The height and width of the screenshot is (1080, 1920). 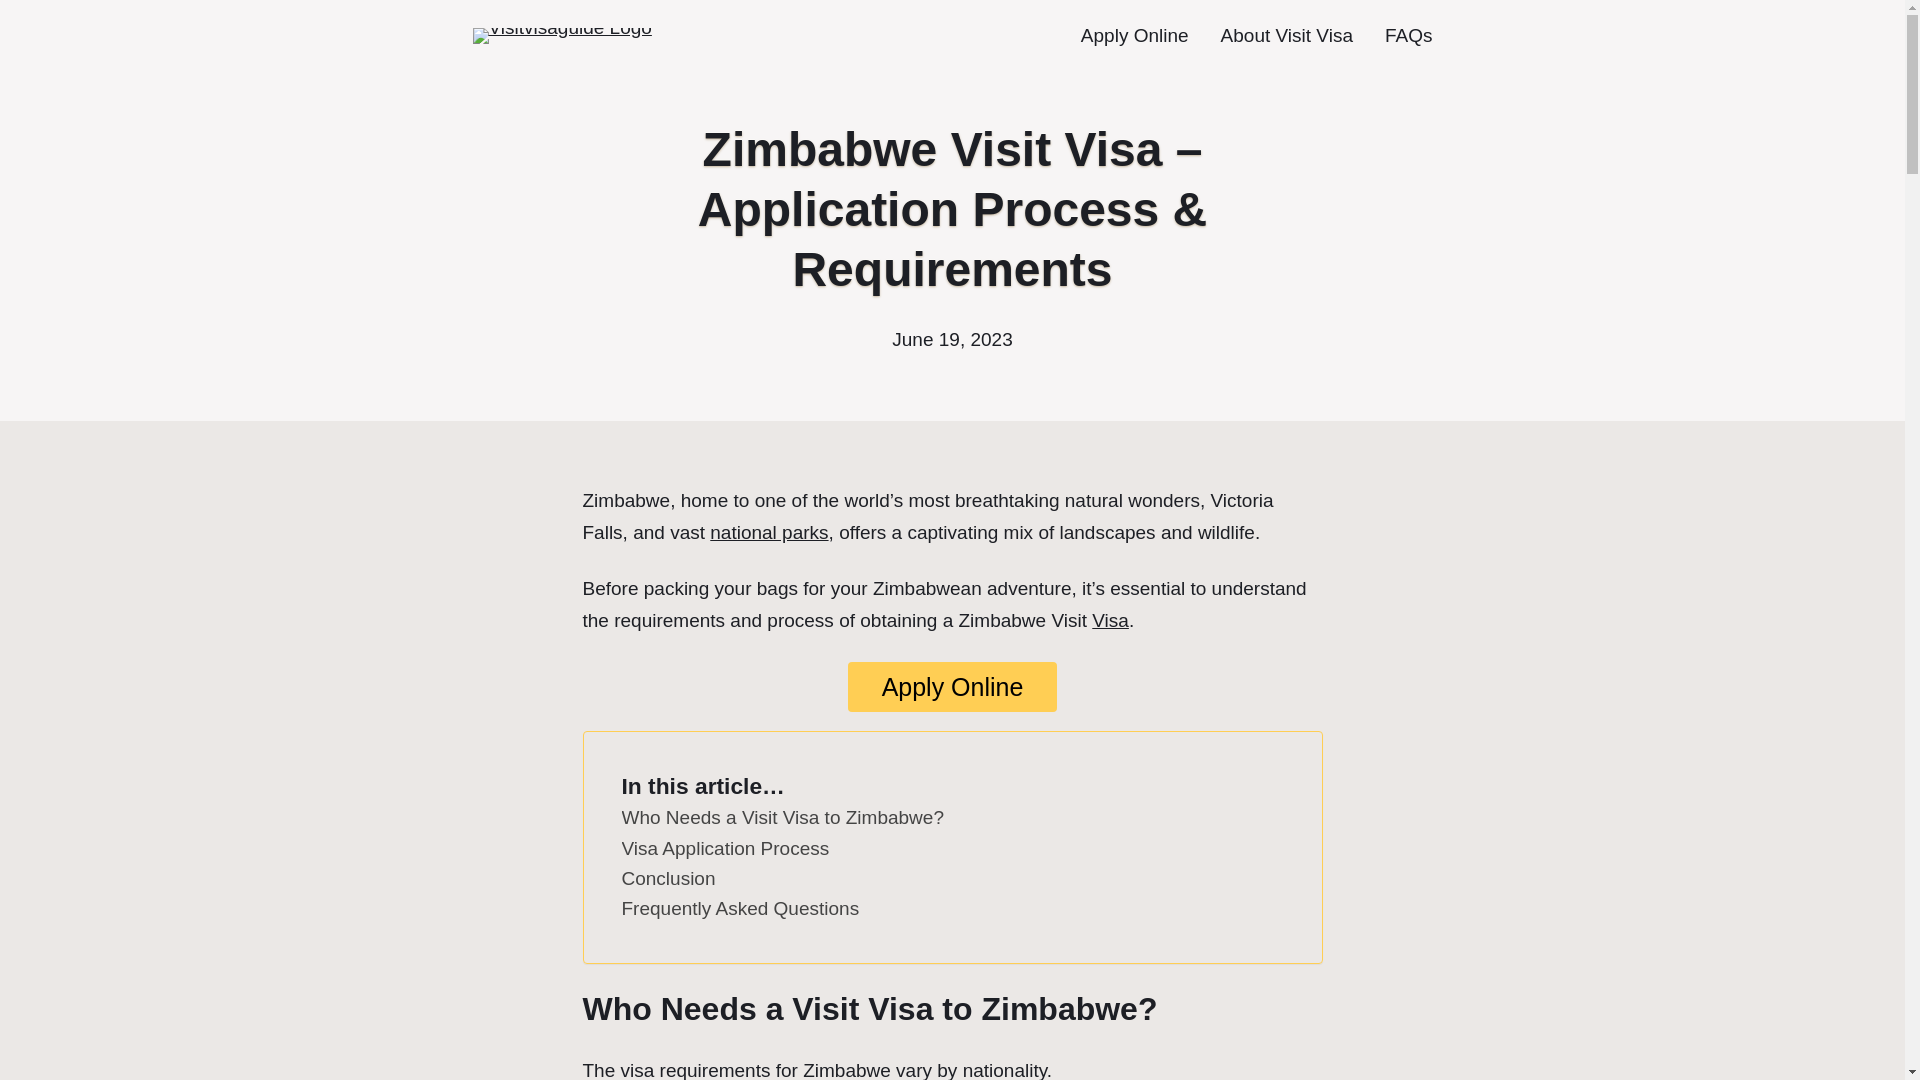 I want to click on Who Needs a Visit Visa to Zimbabwe?, so click(x=783, y=818).